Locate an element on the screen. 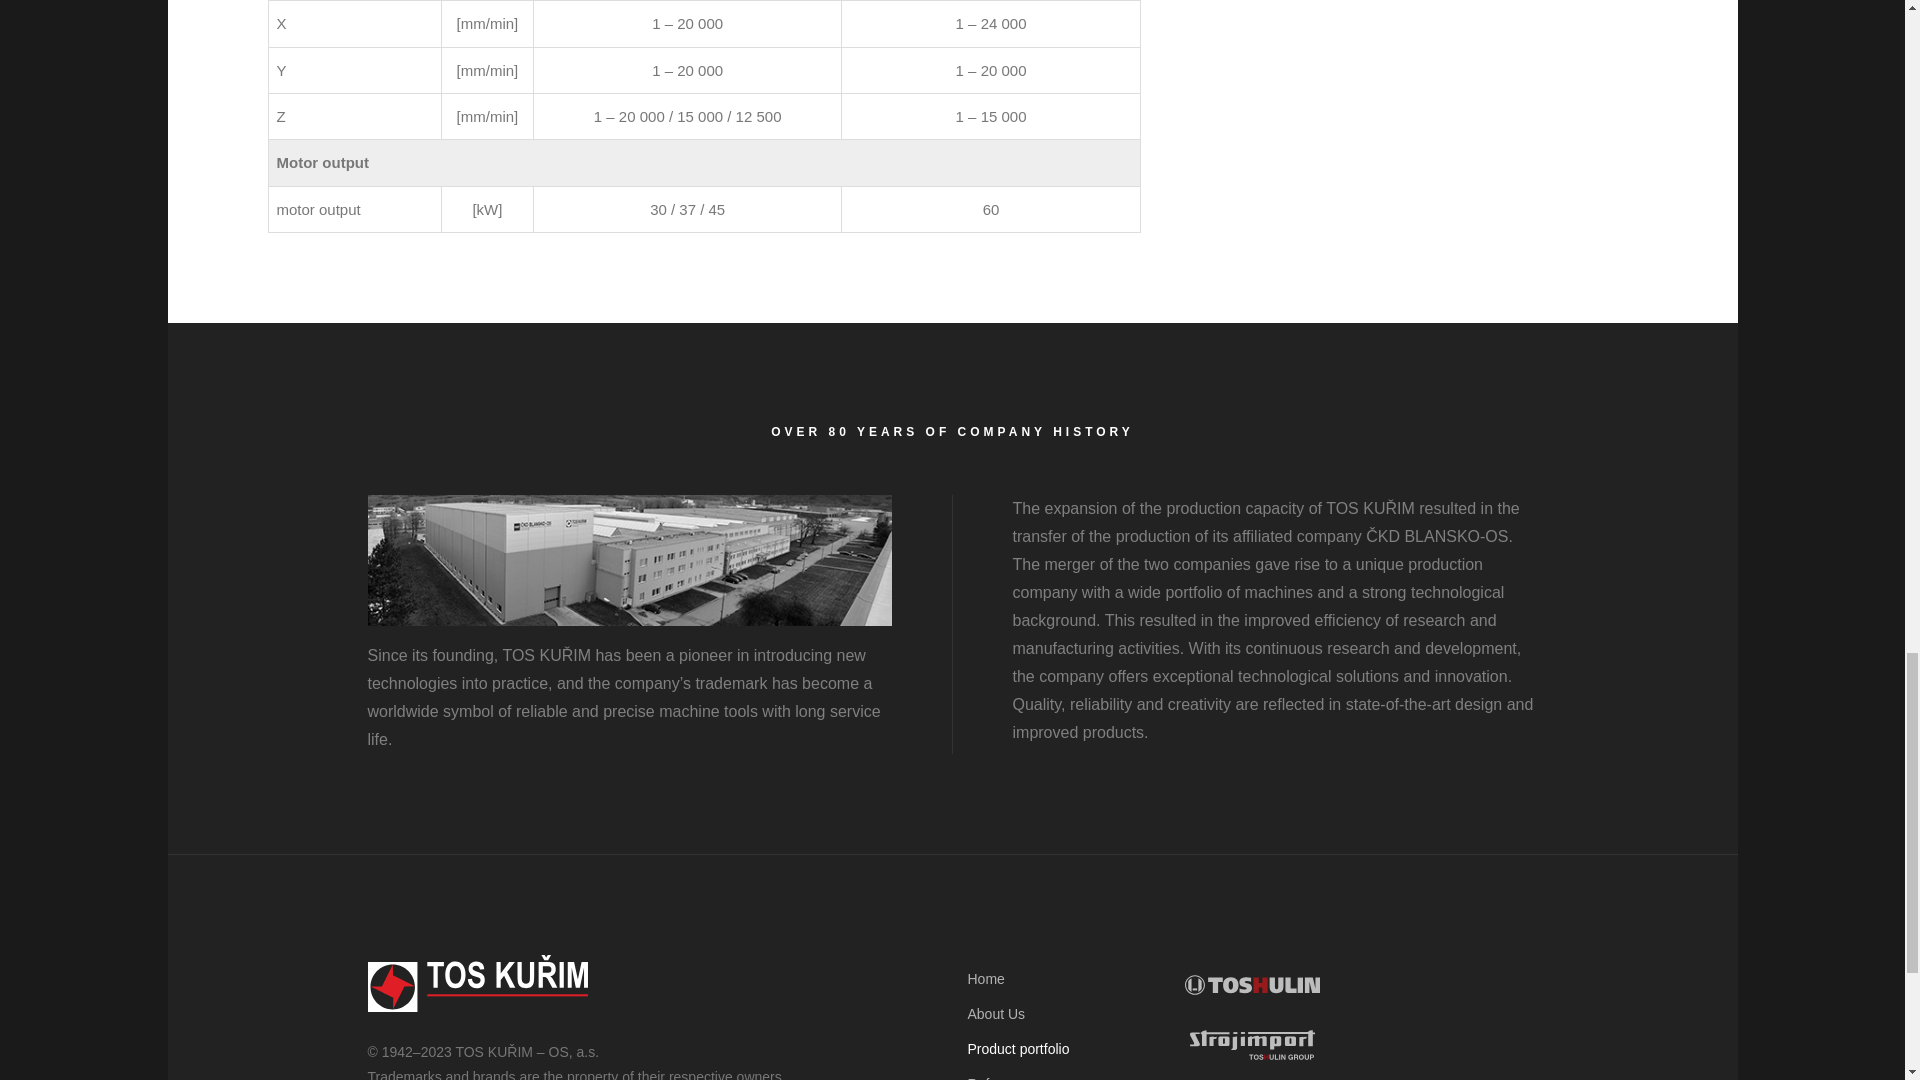 This screenshot has width=1920, height=1080. References is located at coordinates (1004, 1078).